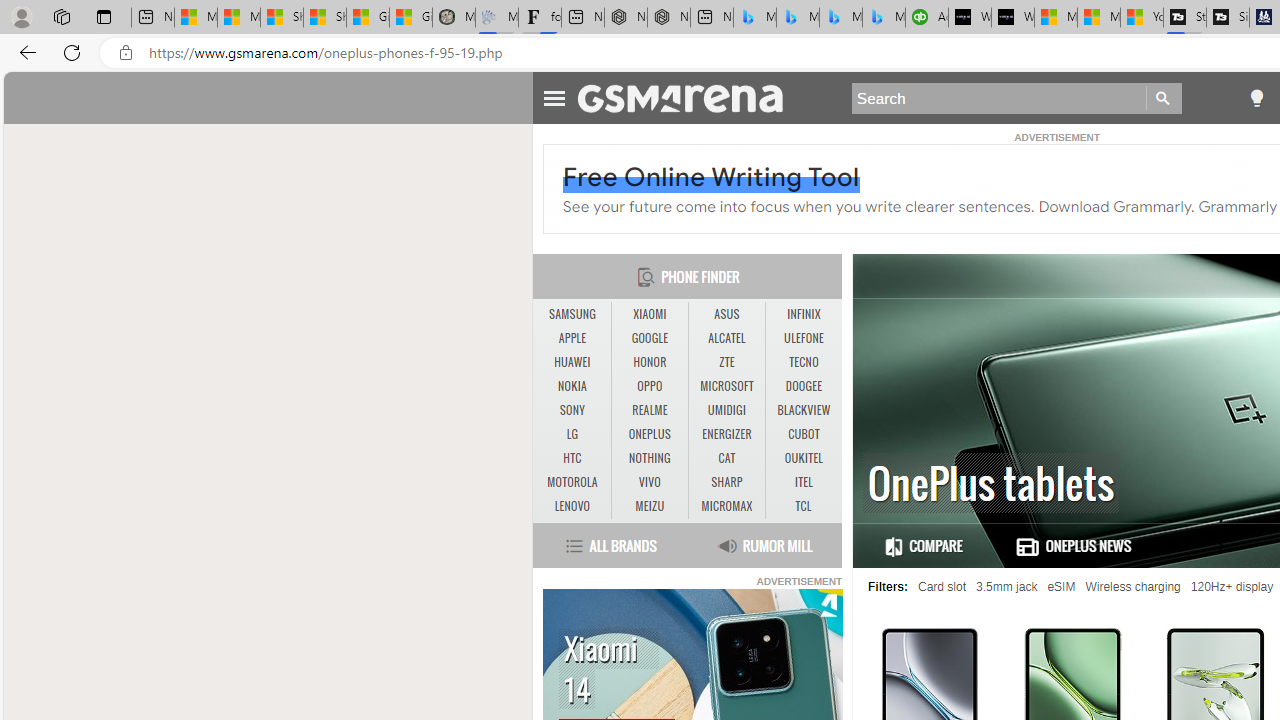 Image resolution: width=1280 pixels, height=720 pixels. Describe the element at coordinates (572, 314) in the screenshot. I see `SAMSUNG` at that location.